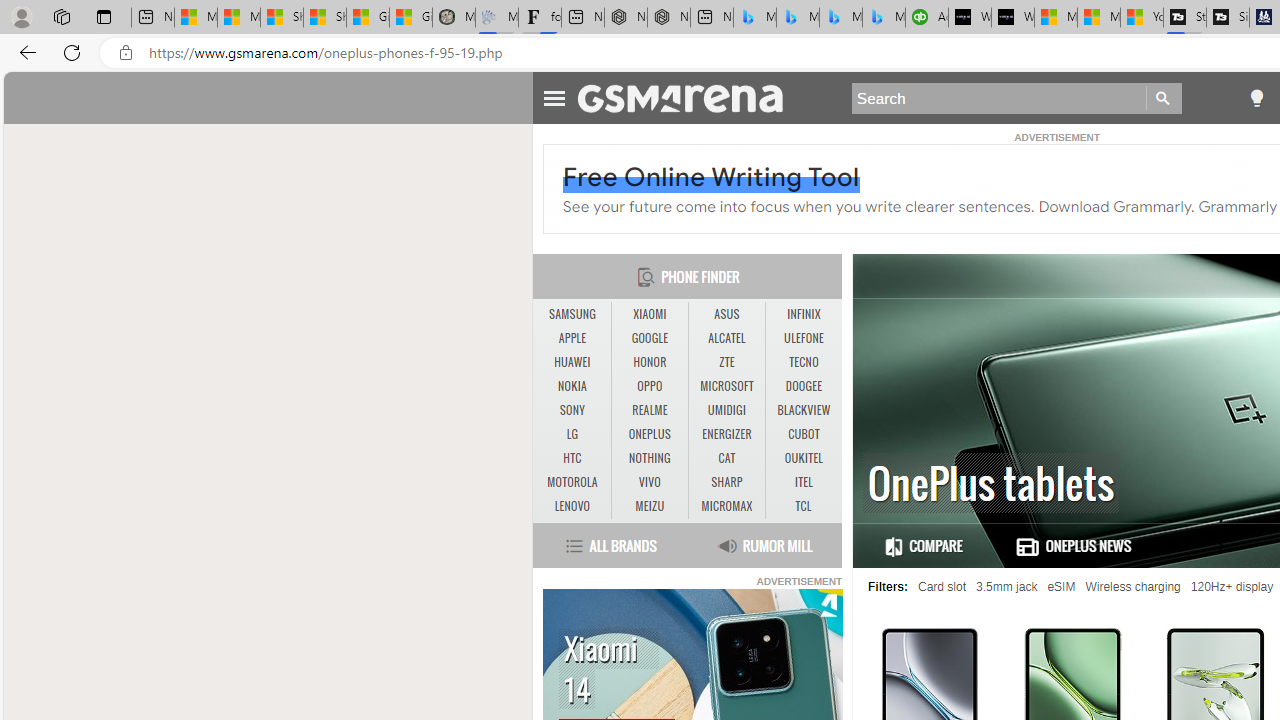 Image resolution: width=1280 pixels, height=720 pixels. Describe the element at coordinates (572, 314) in the screenshot. I see `SAMSUNG` at that location.